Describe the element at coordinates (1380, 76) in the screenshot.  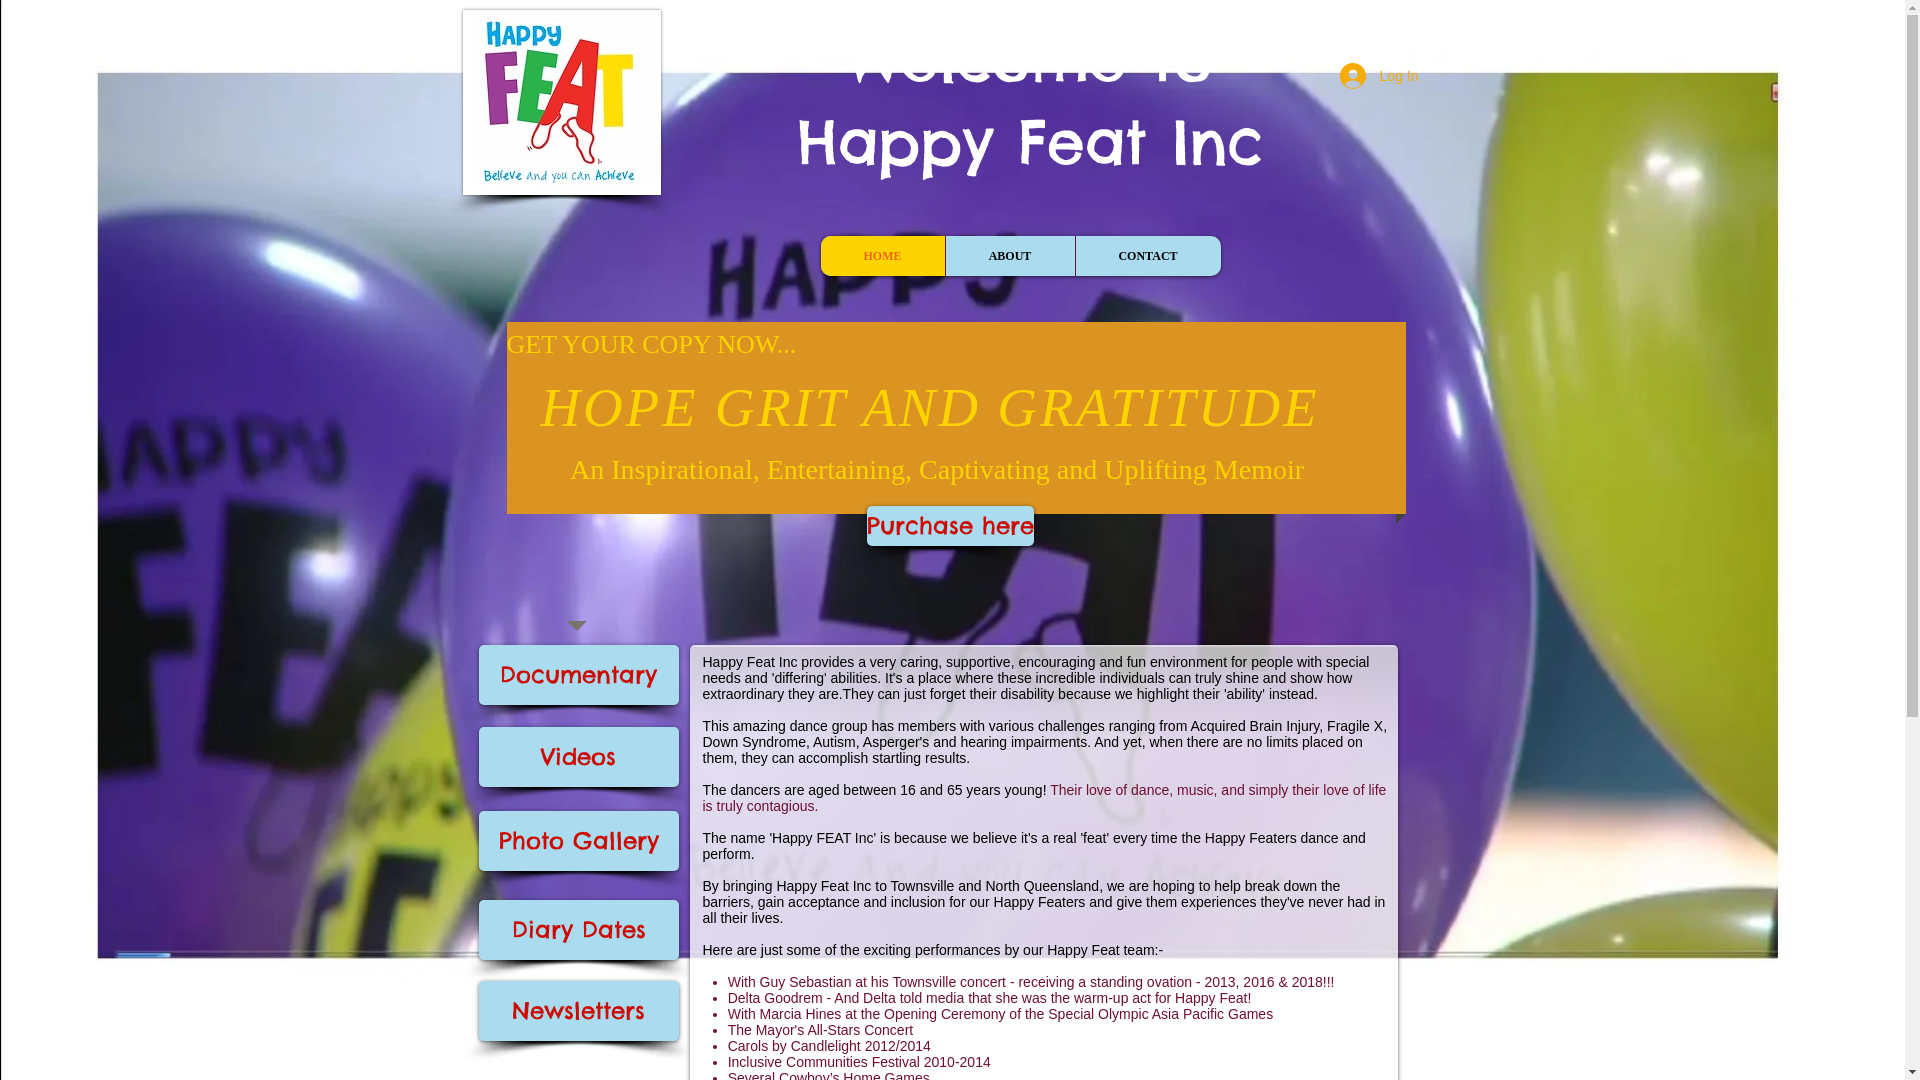
I see `Log In` at that location.